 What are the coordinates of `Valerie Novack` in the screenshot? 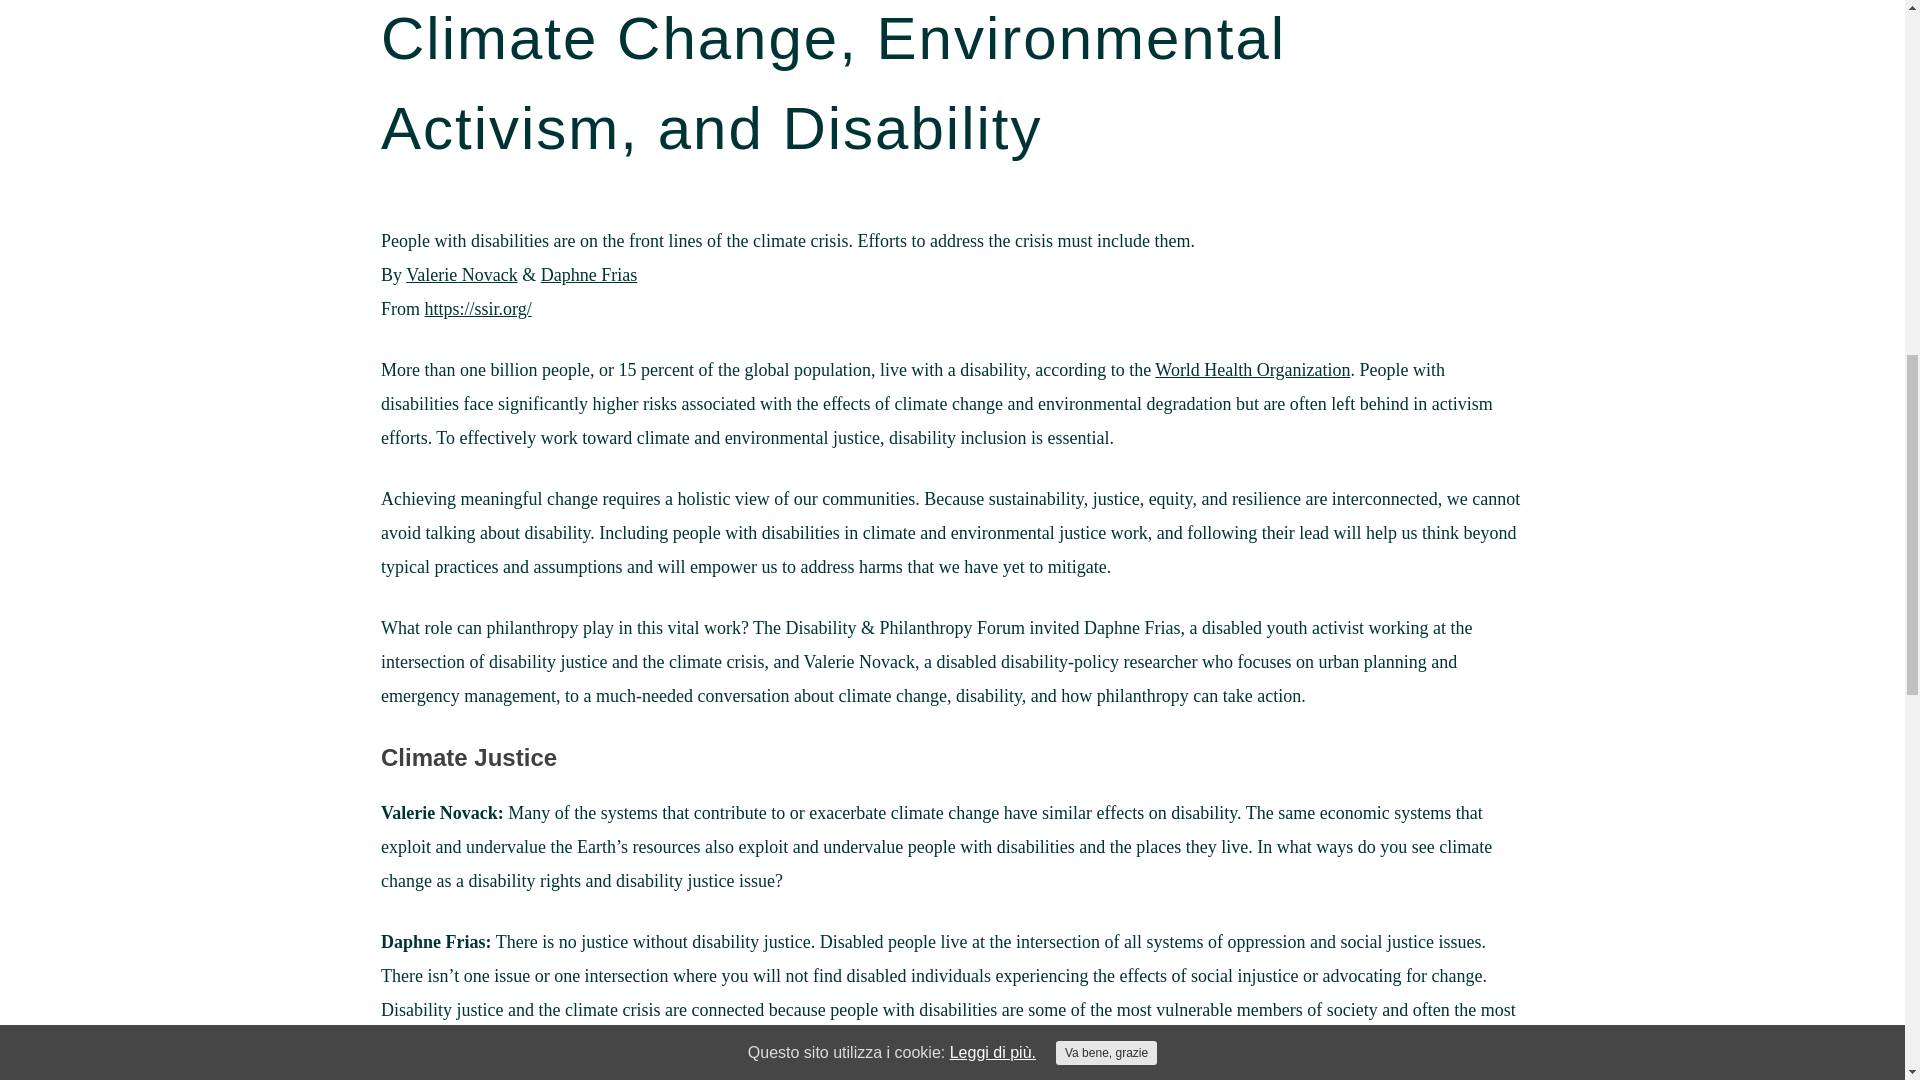 It's located at (460, 274).